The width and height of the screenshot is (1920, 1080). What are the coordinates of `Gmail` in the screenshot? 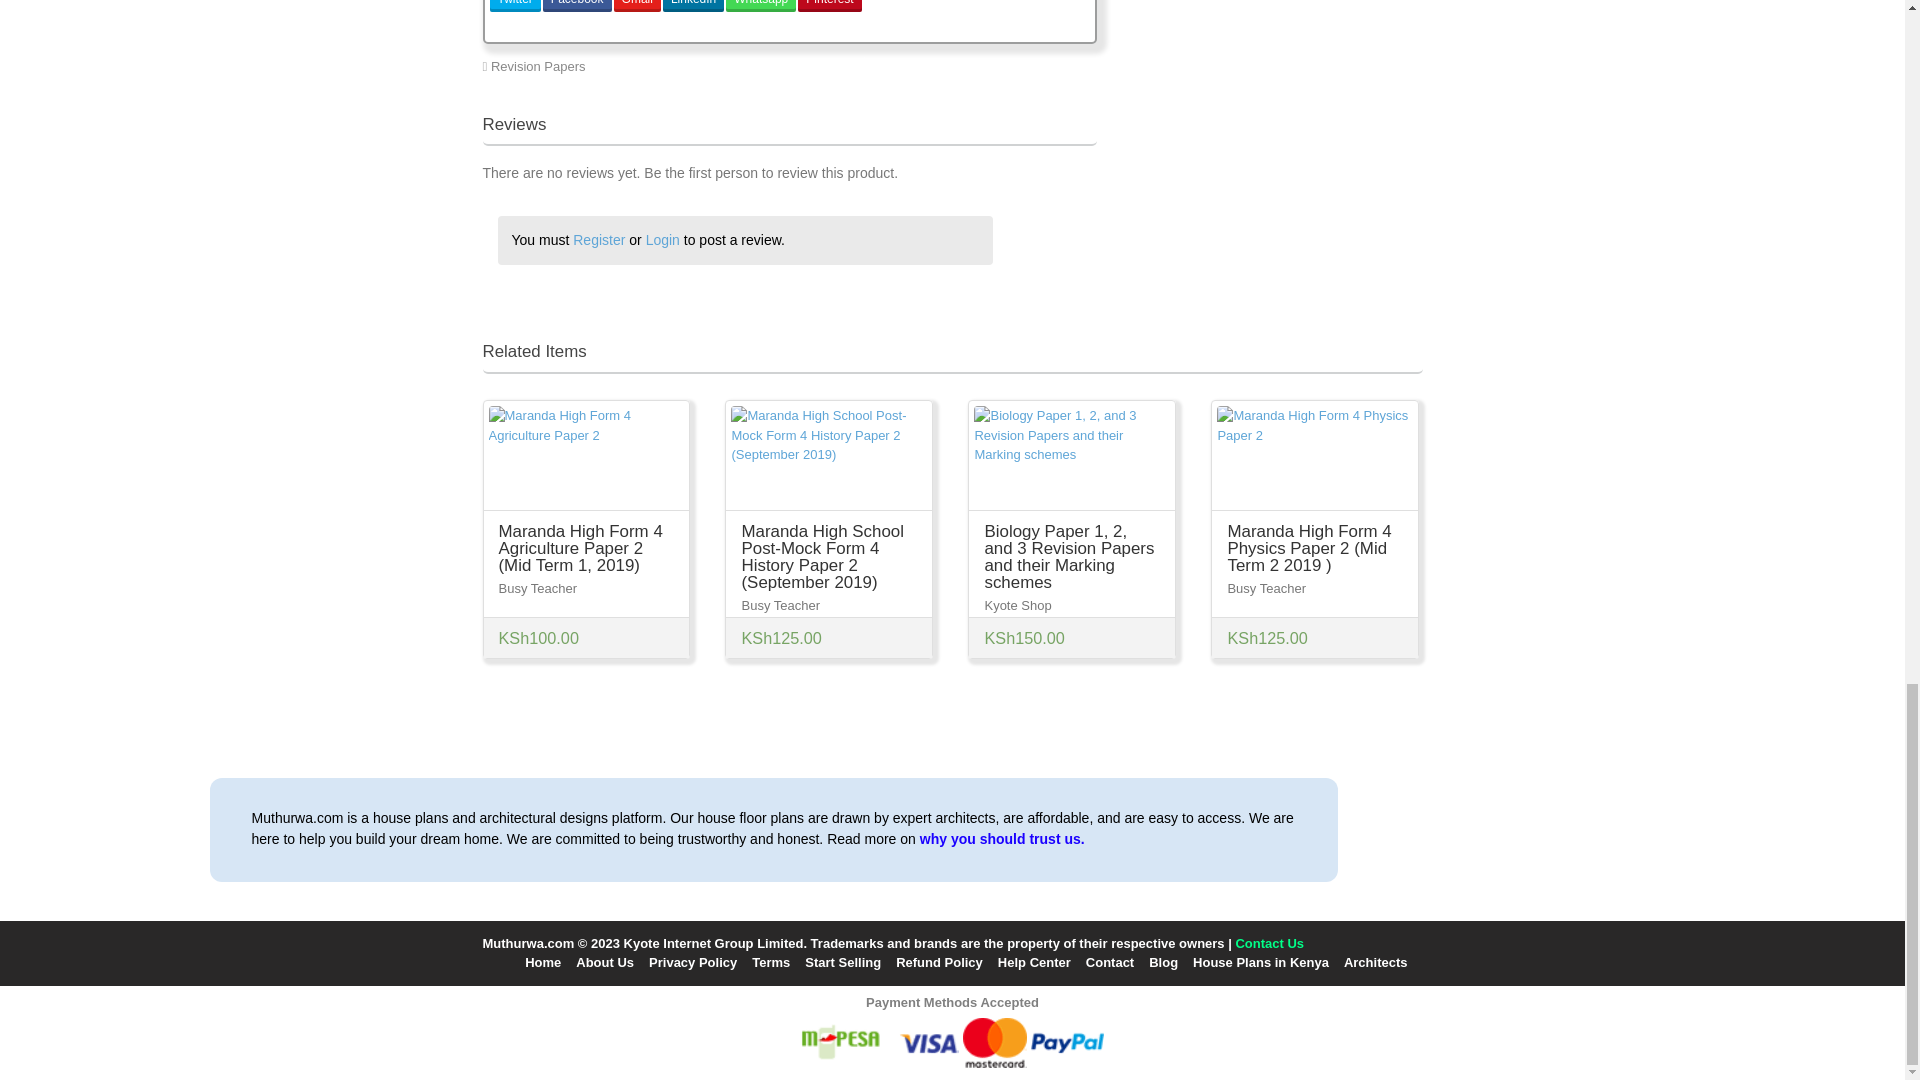 It's located at (637, 6).